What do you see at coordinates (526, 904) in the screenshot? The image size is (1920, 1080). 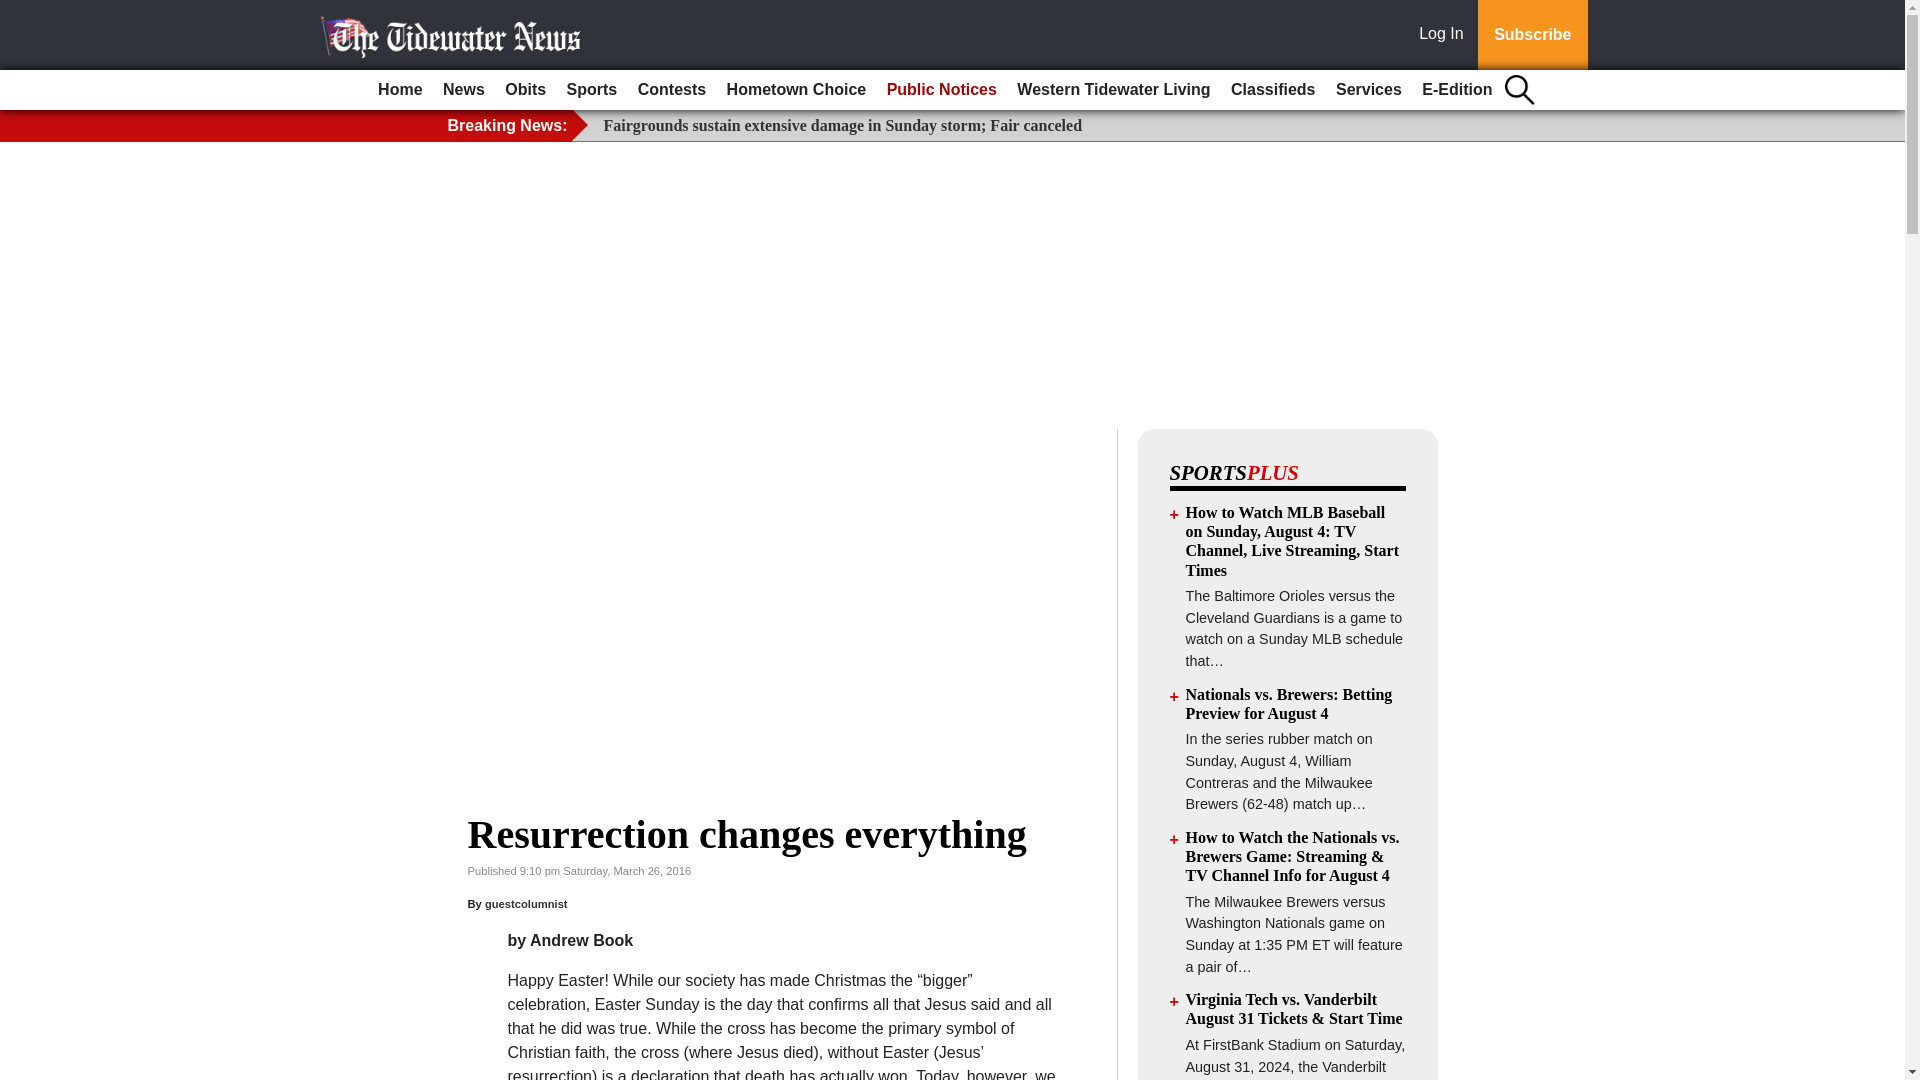 I see `guestcolumnist` at bounding box center [526, 904].